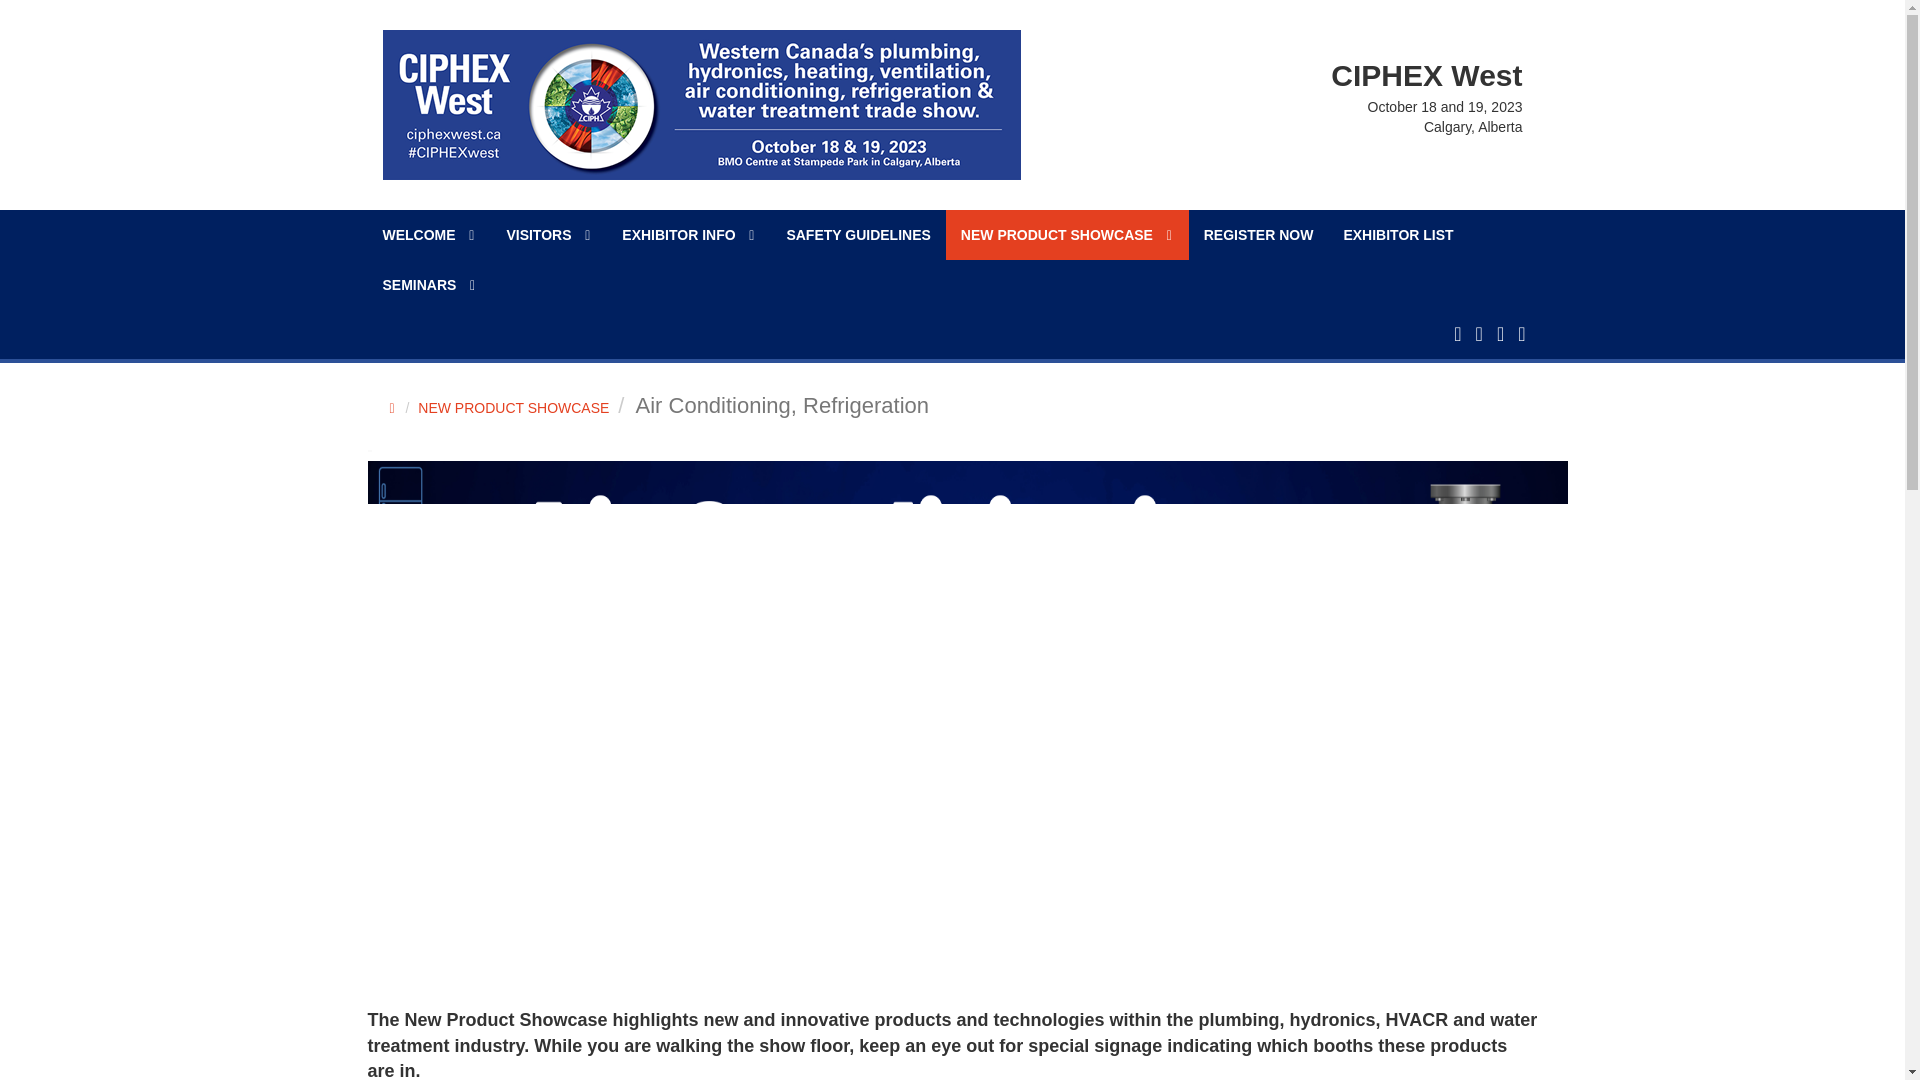 The image size is (1920, 1080). What do you see at coordinates (548, 234) in the screenshot?
I see `VISITORS  ` at bounding box center [548, 234].